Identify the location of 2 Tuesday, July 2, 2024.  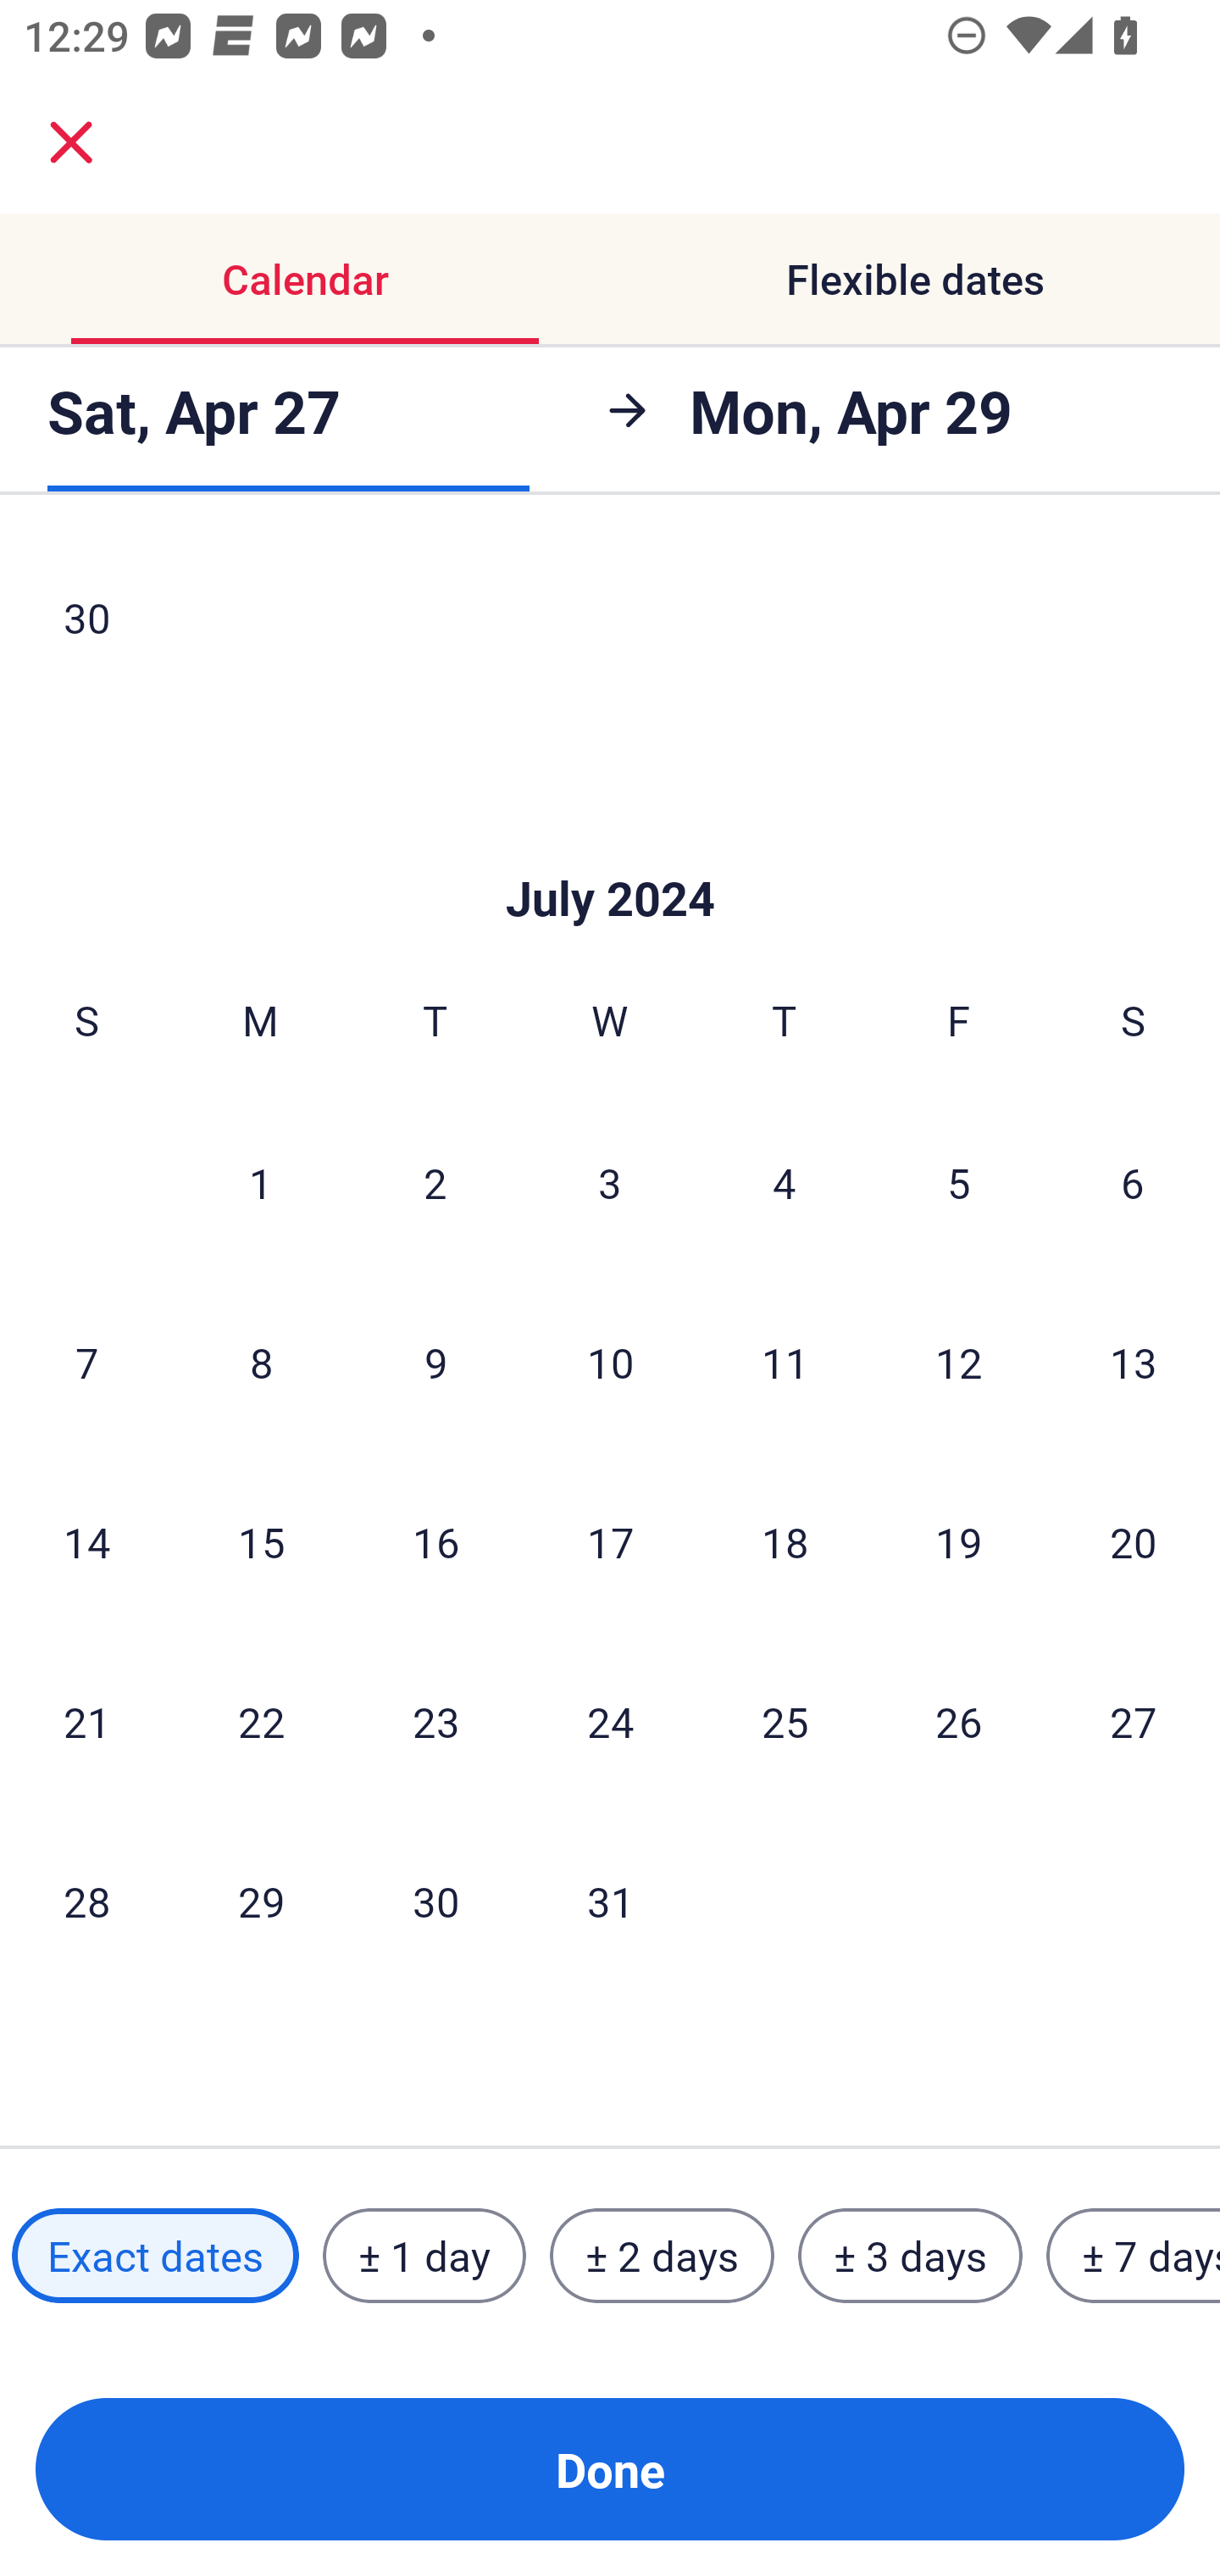
(435, 1182).